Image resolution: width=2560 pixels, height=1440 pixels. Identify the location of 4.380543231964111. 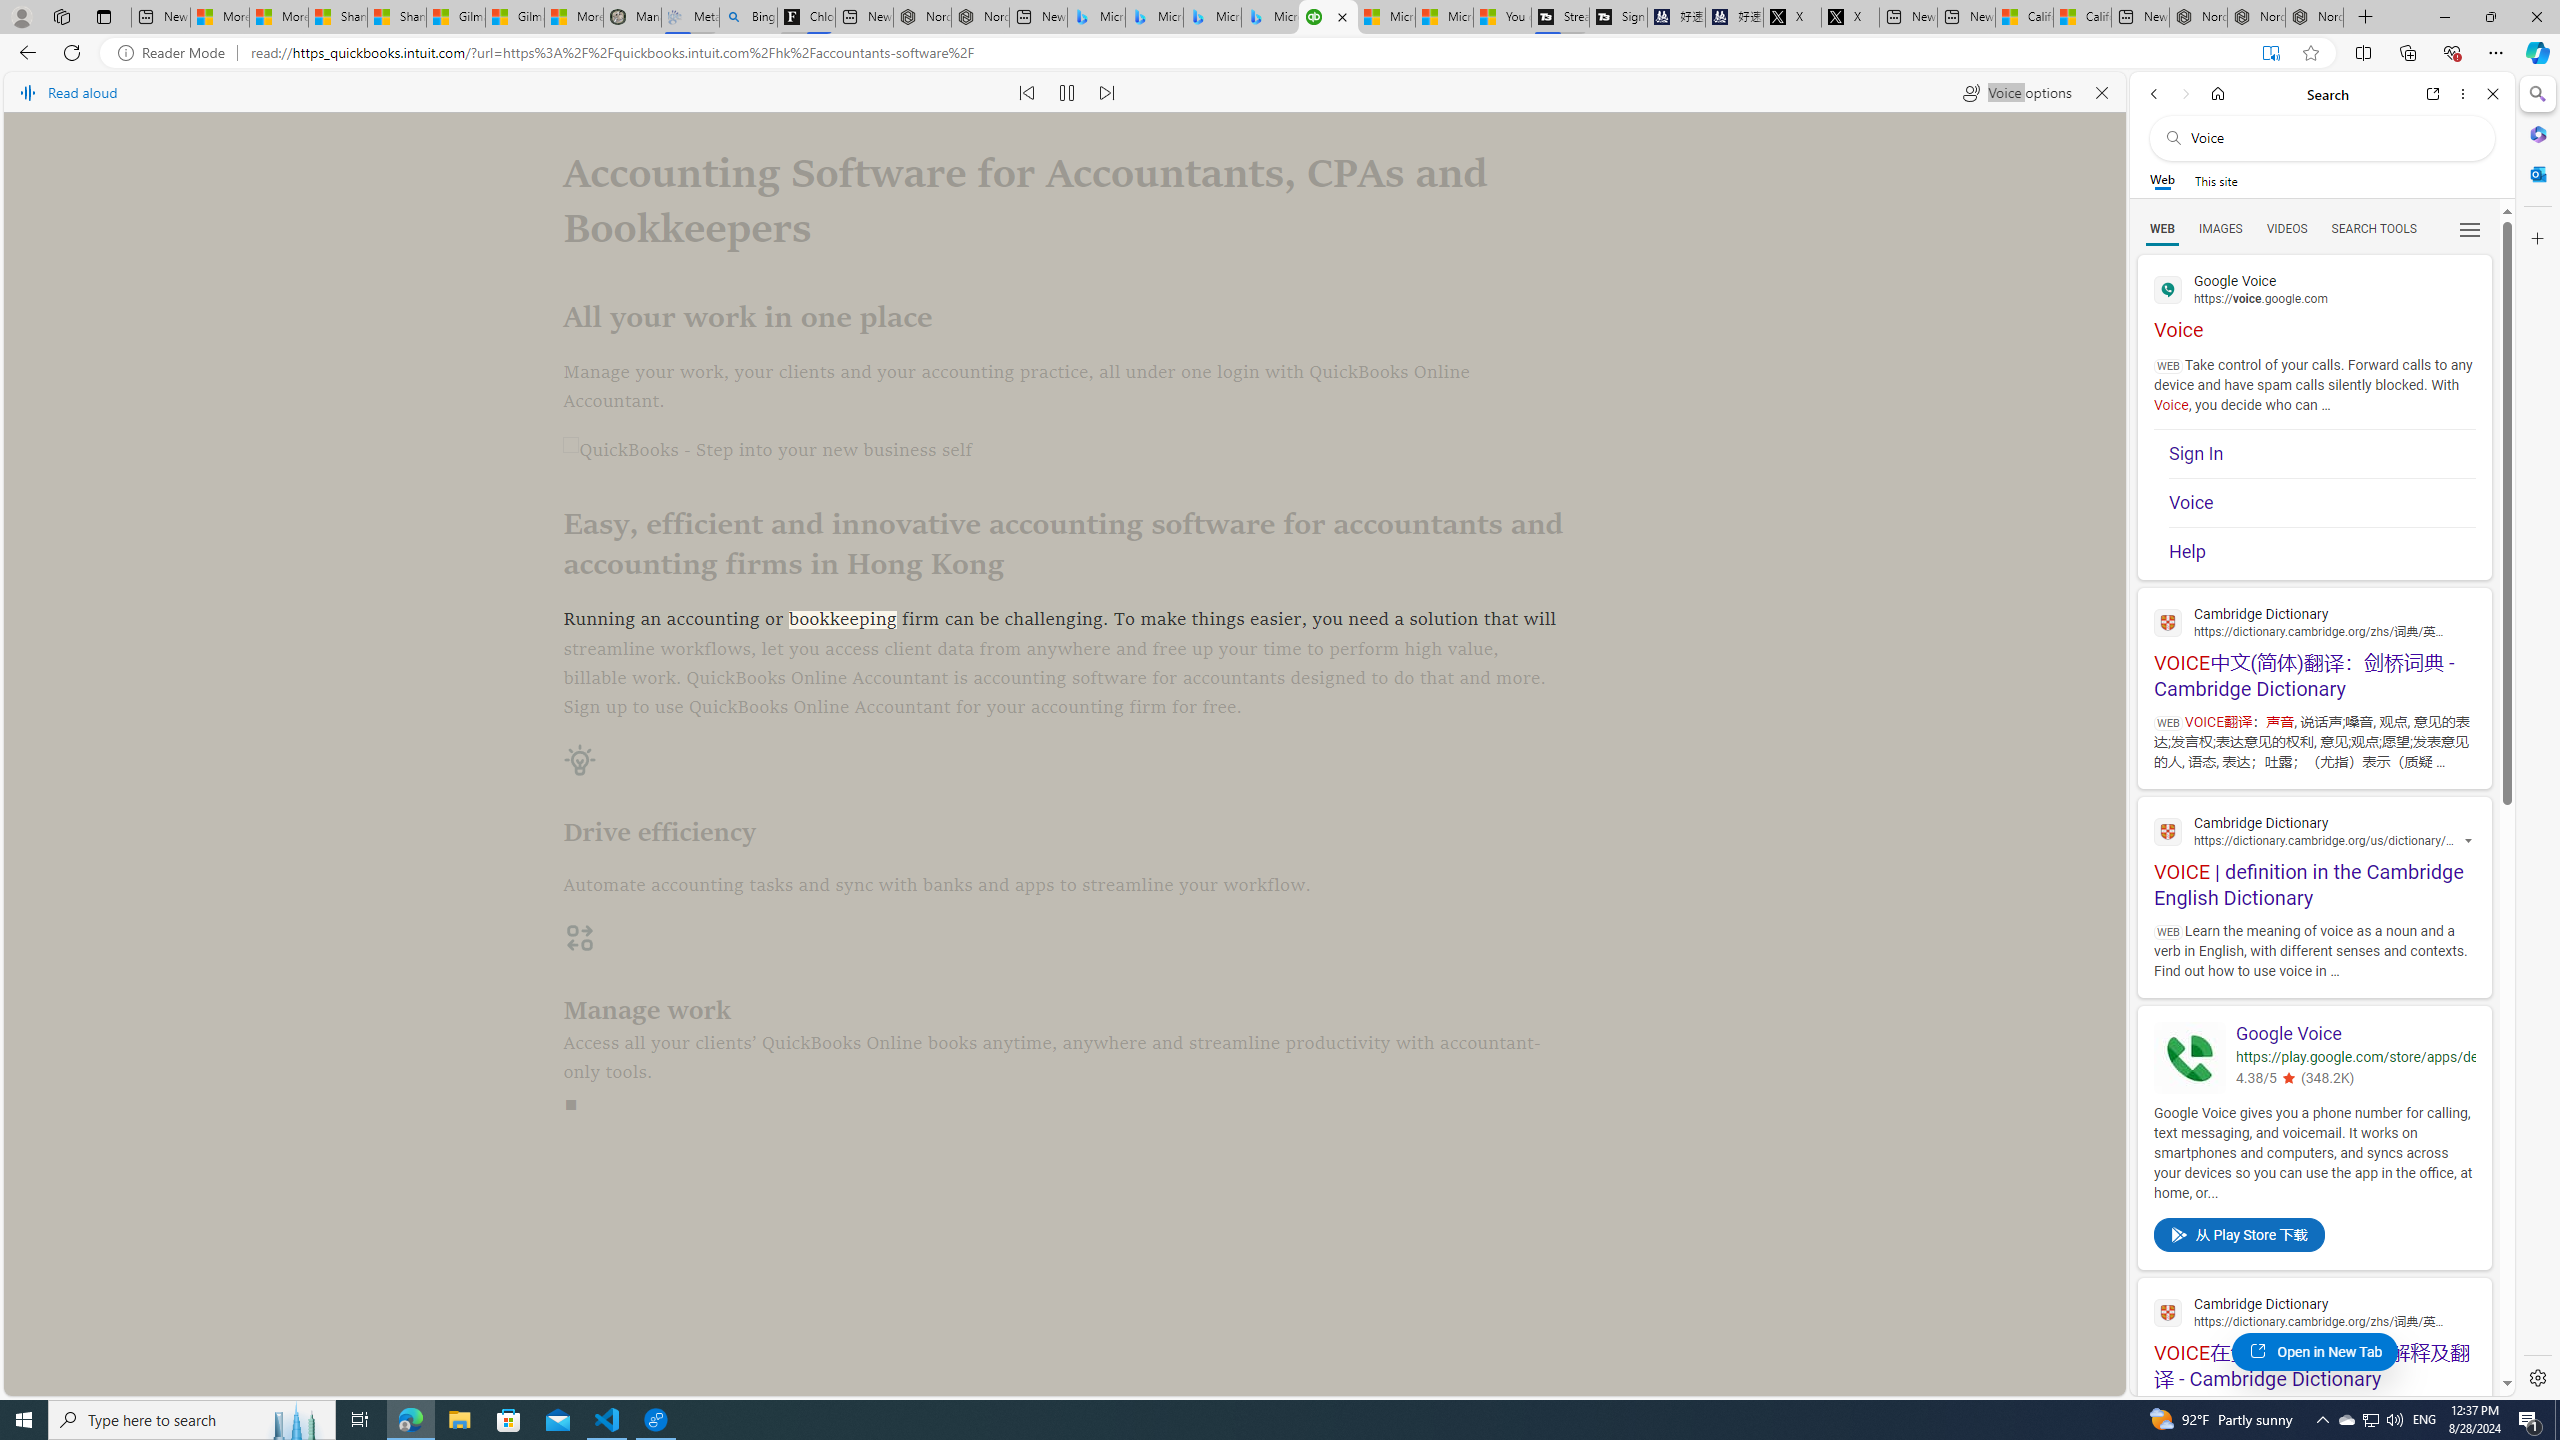
(2286, 1078).